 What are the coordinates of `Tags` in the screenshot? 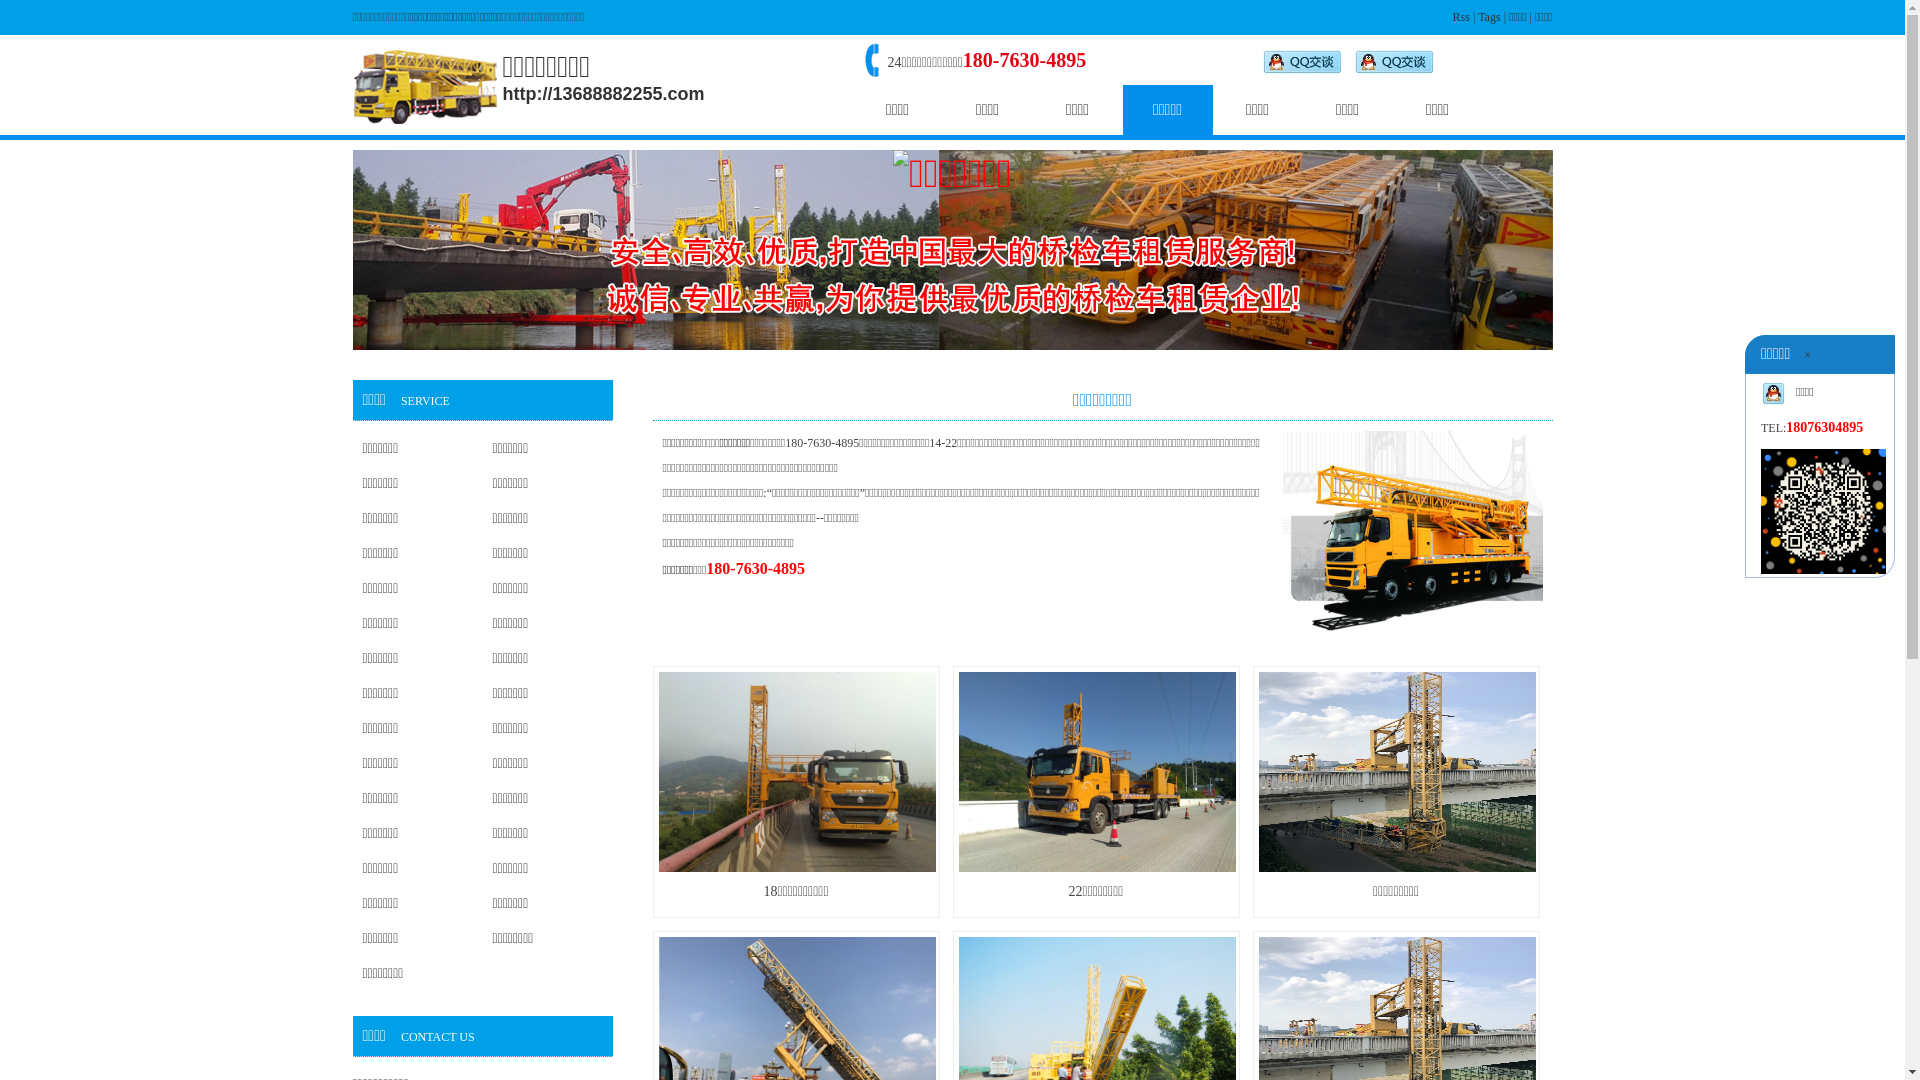 It's located at (1490, 17).